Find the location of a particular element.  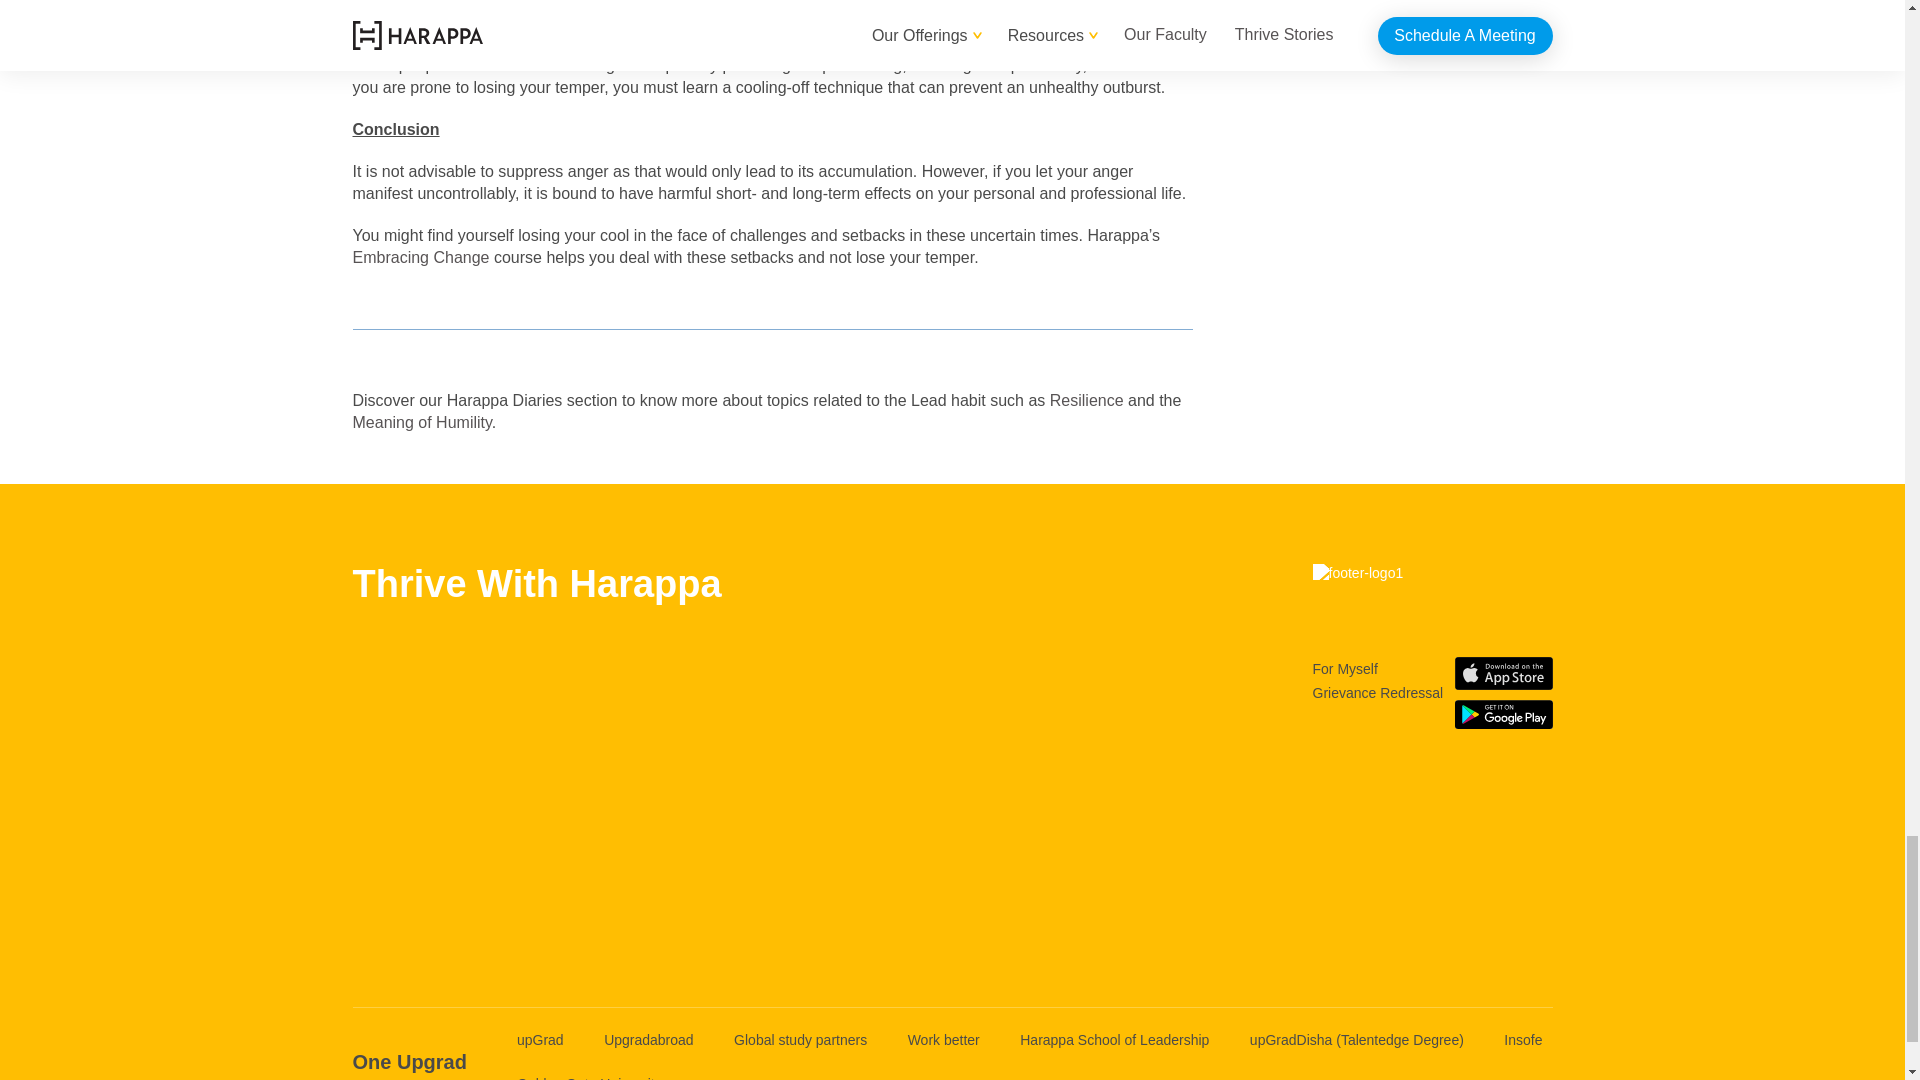

Upgradabroad is located at coordinates (648, 1040).